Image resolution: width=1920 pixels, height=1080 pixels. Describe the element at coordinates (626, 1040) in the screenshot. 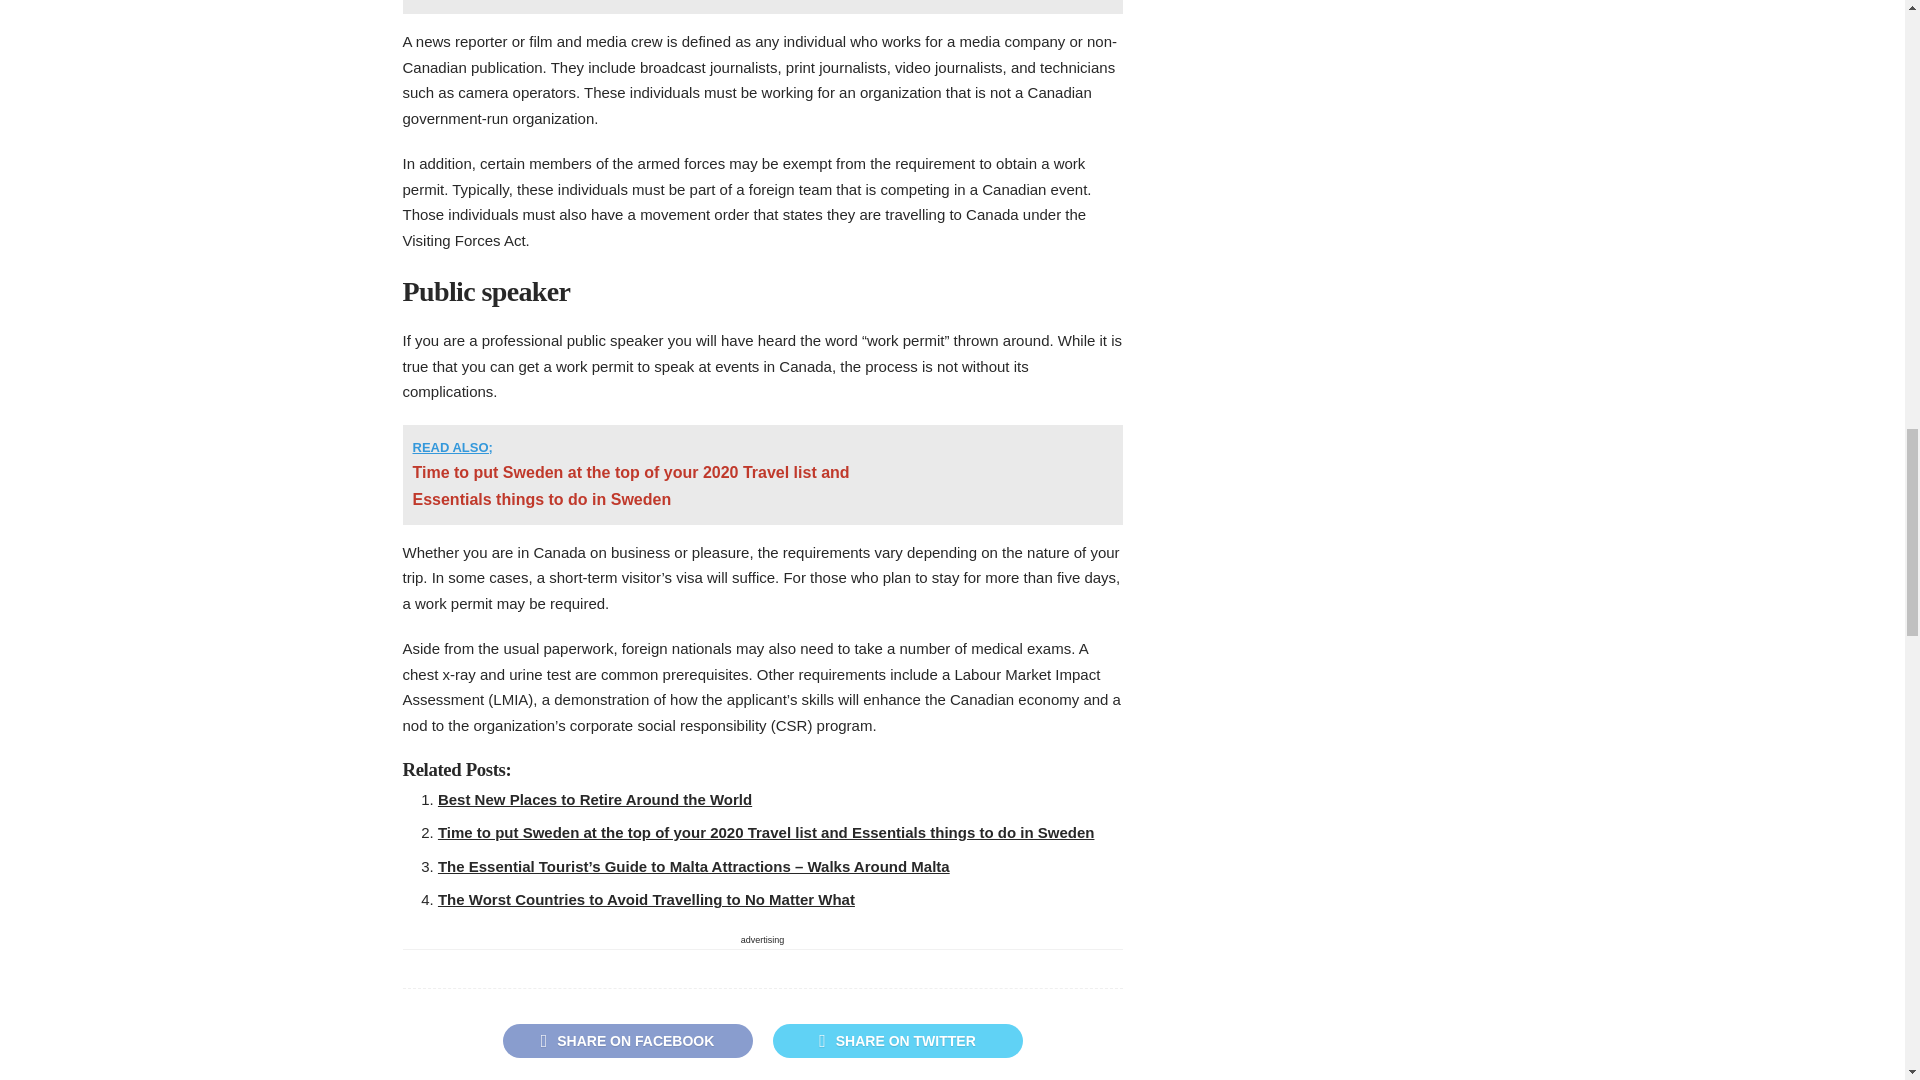

I see `SHARE ON FACEBOOK` at that location.